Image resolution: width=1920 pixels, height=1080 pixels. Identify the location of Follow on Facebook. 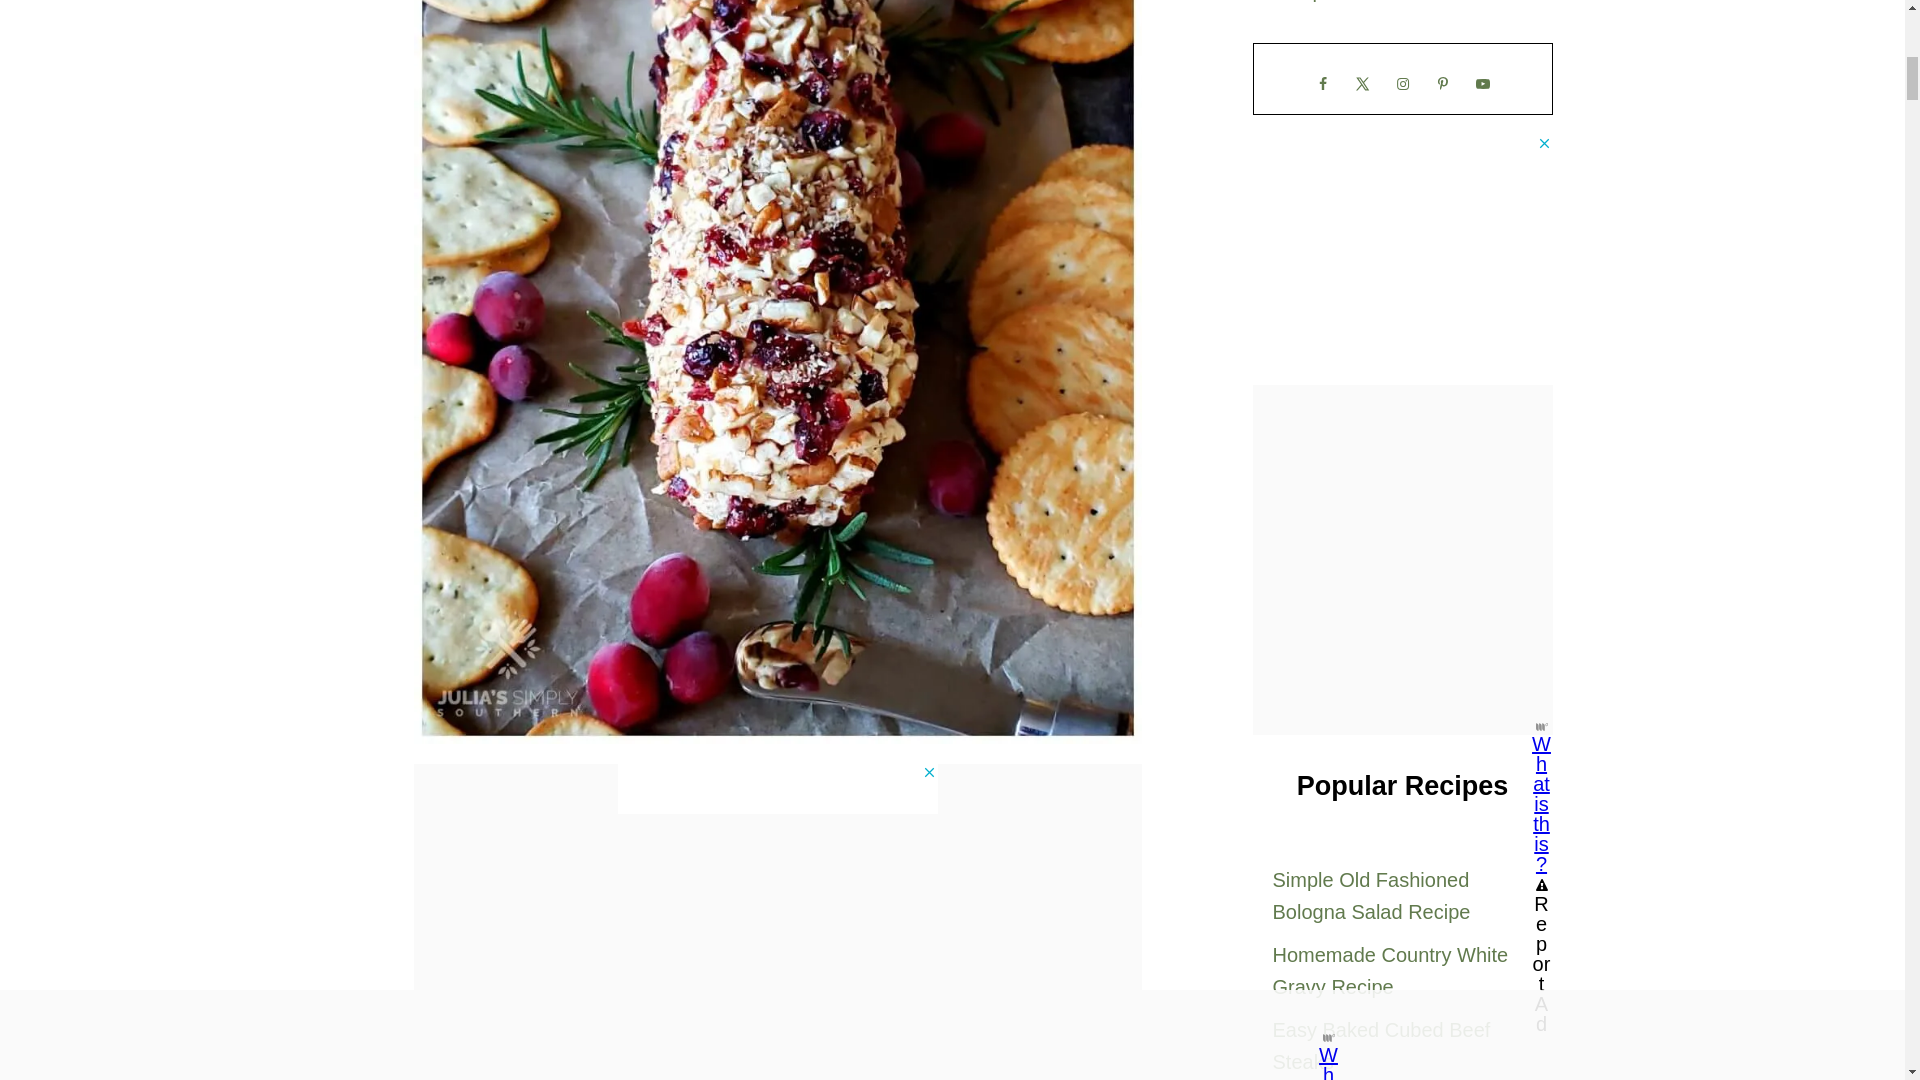
(1322, 83).